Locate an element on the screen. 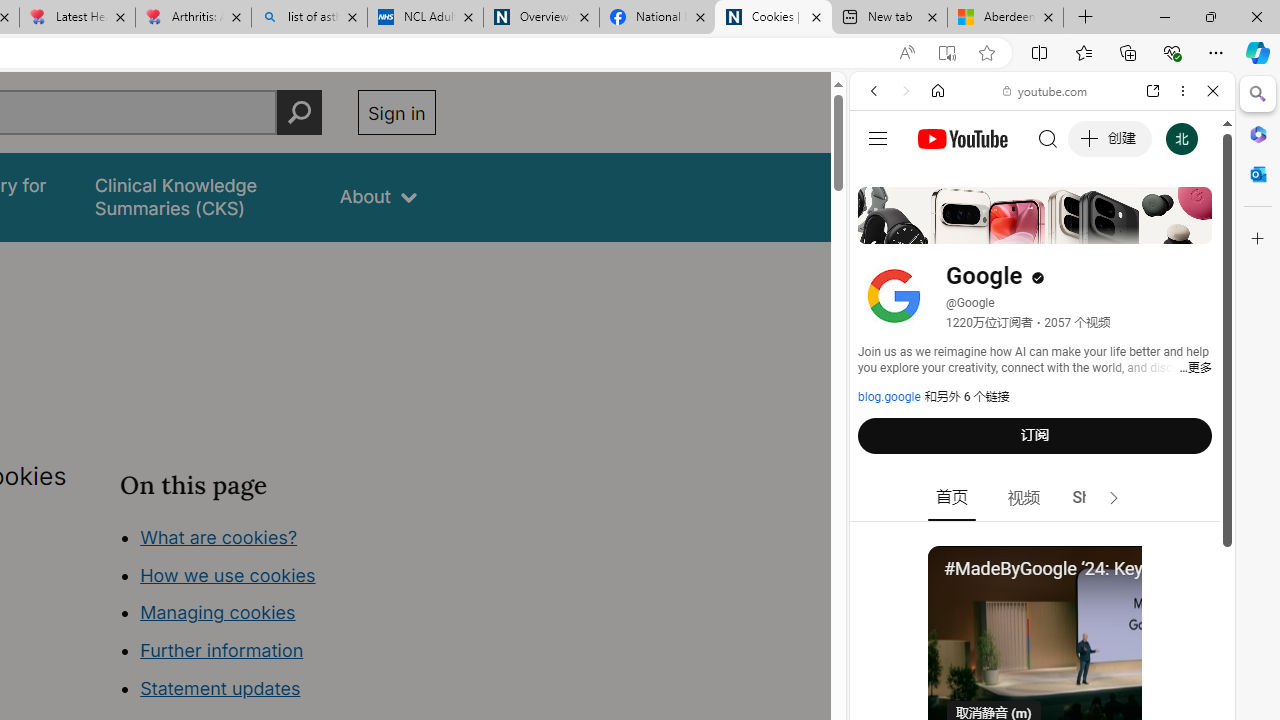  How we use cookies is located at coordinates (228, 574).